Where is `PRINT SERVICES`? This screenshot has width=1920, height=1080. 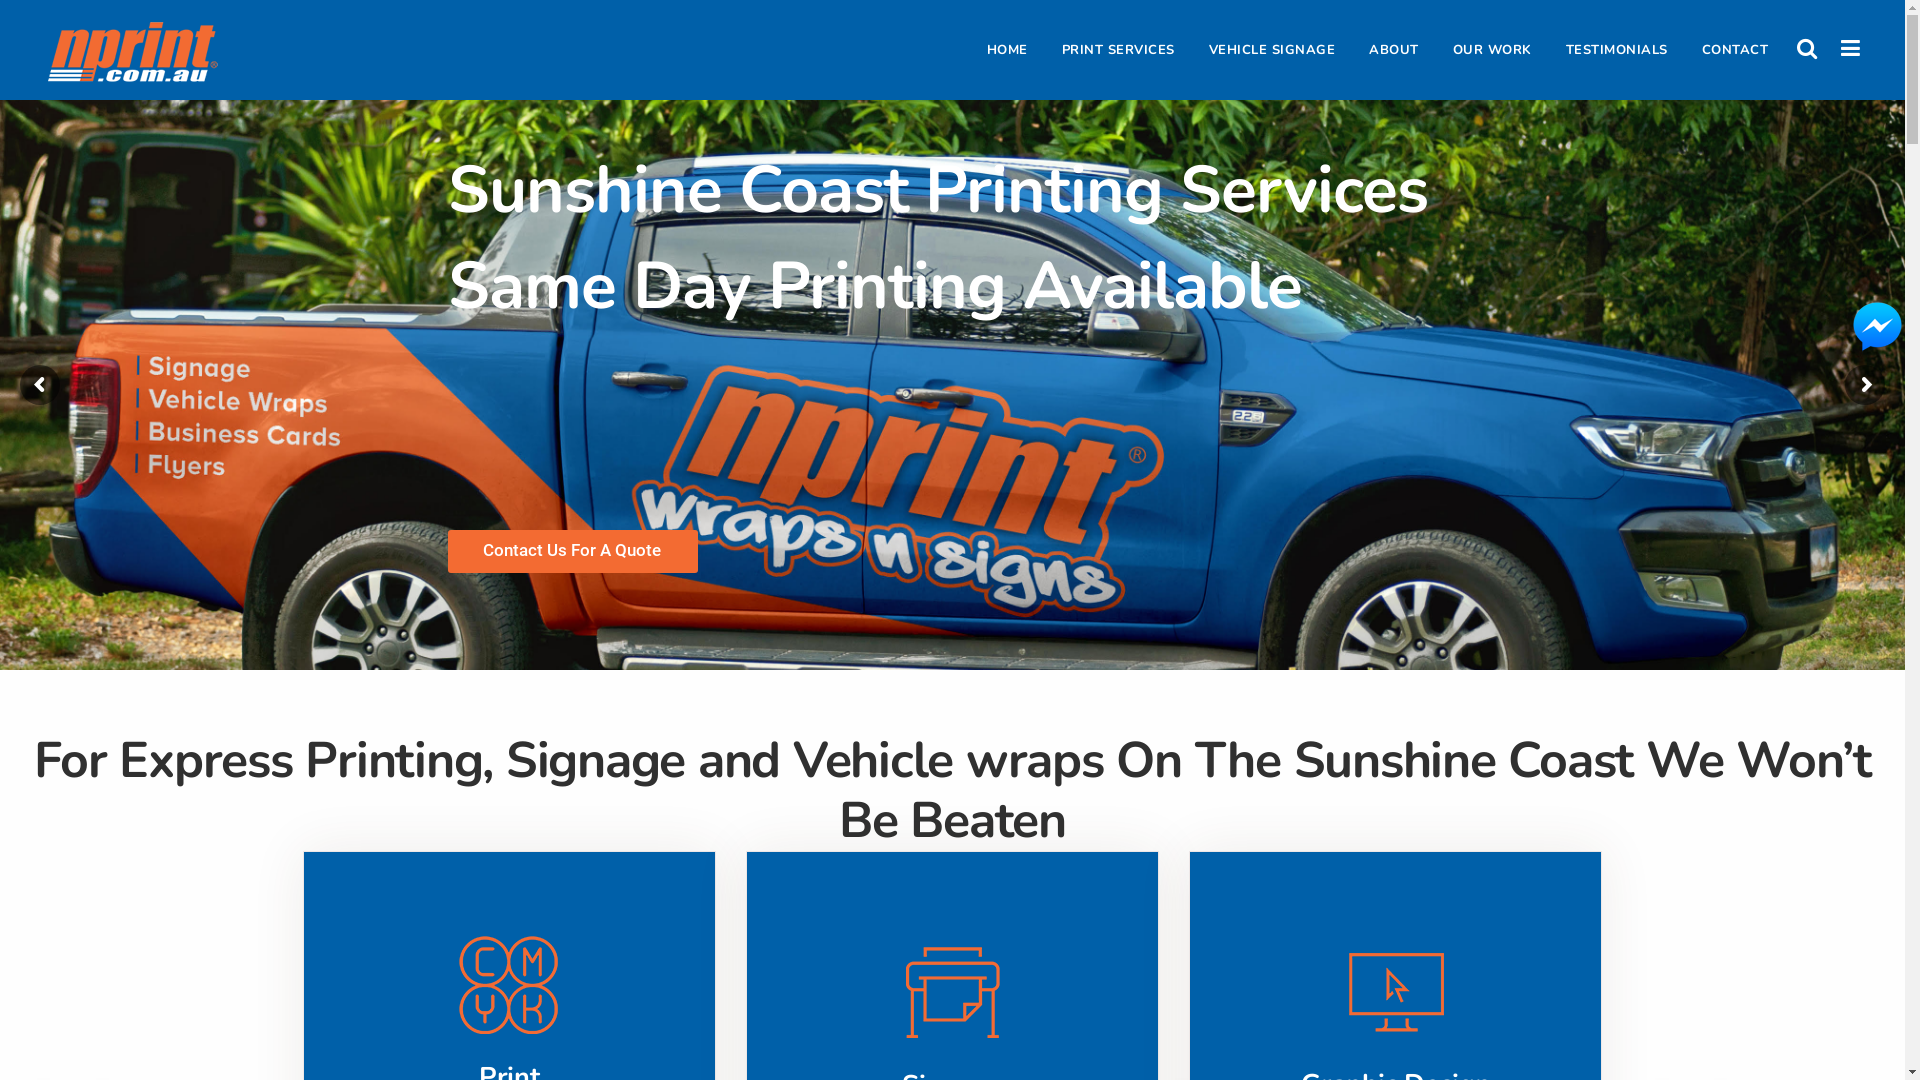 PRINT SERVICES is located at coordinates (1118, 50).